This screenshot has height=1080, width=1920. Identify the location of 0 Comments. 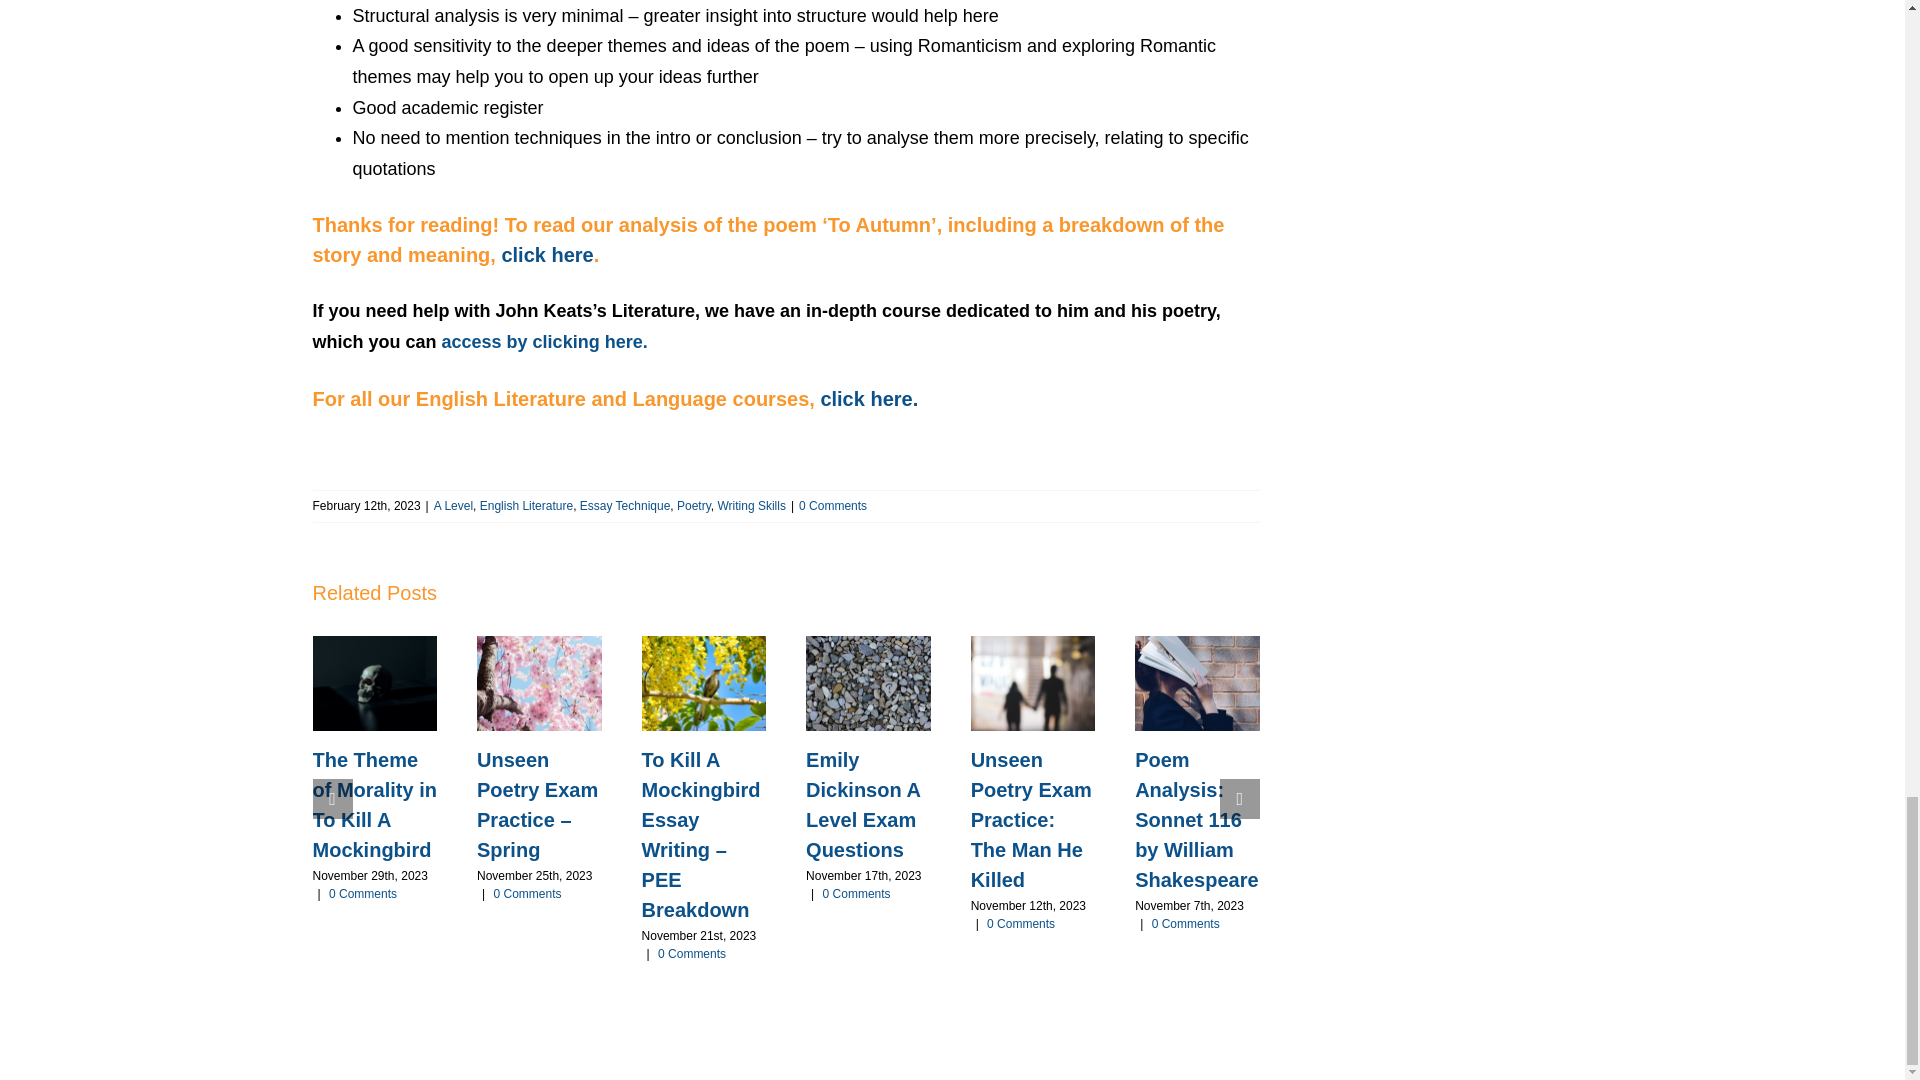
(528, 893).